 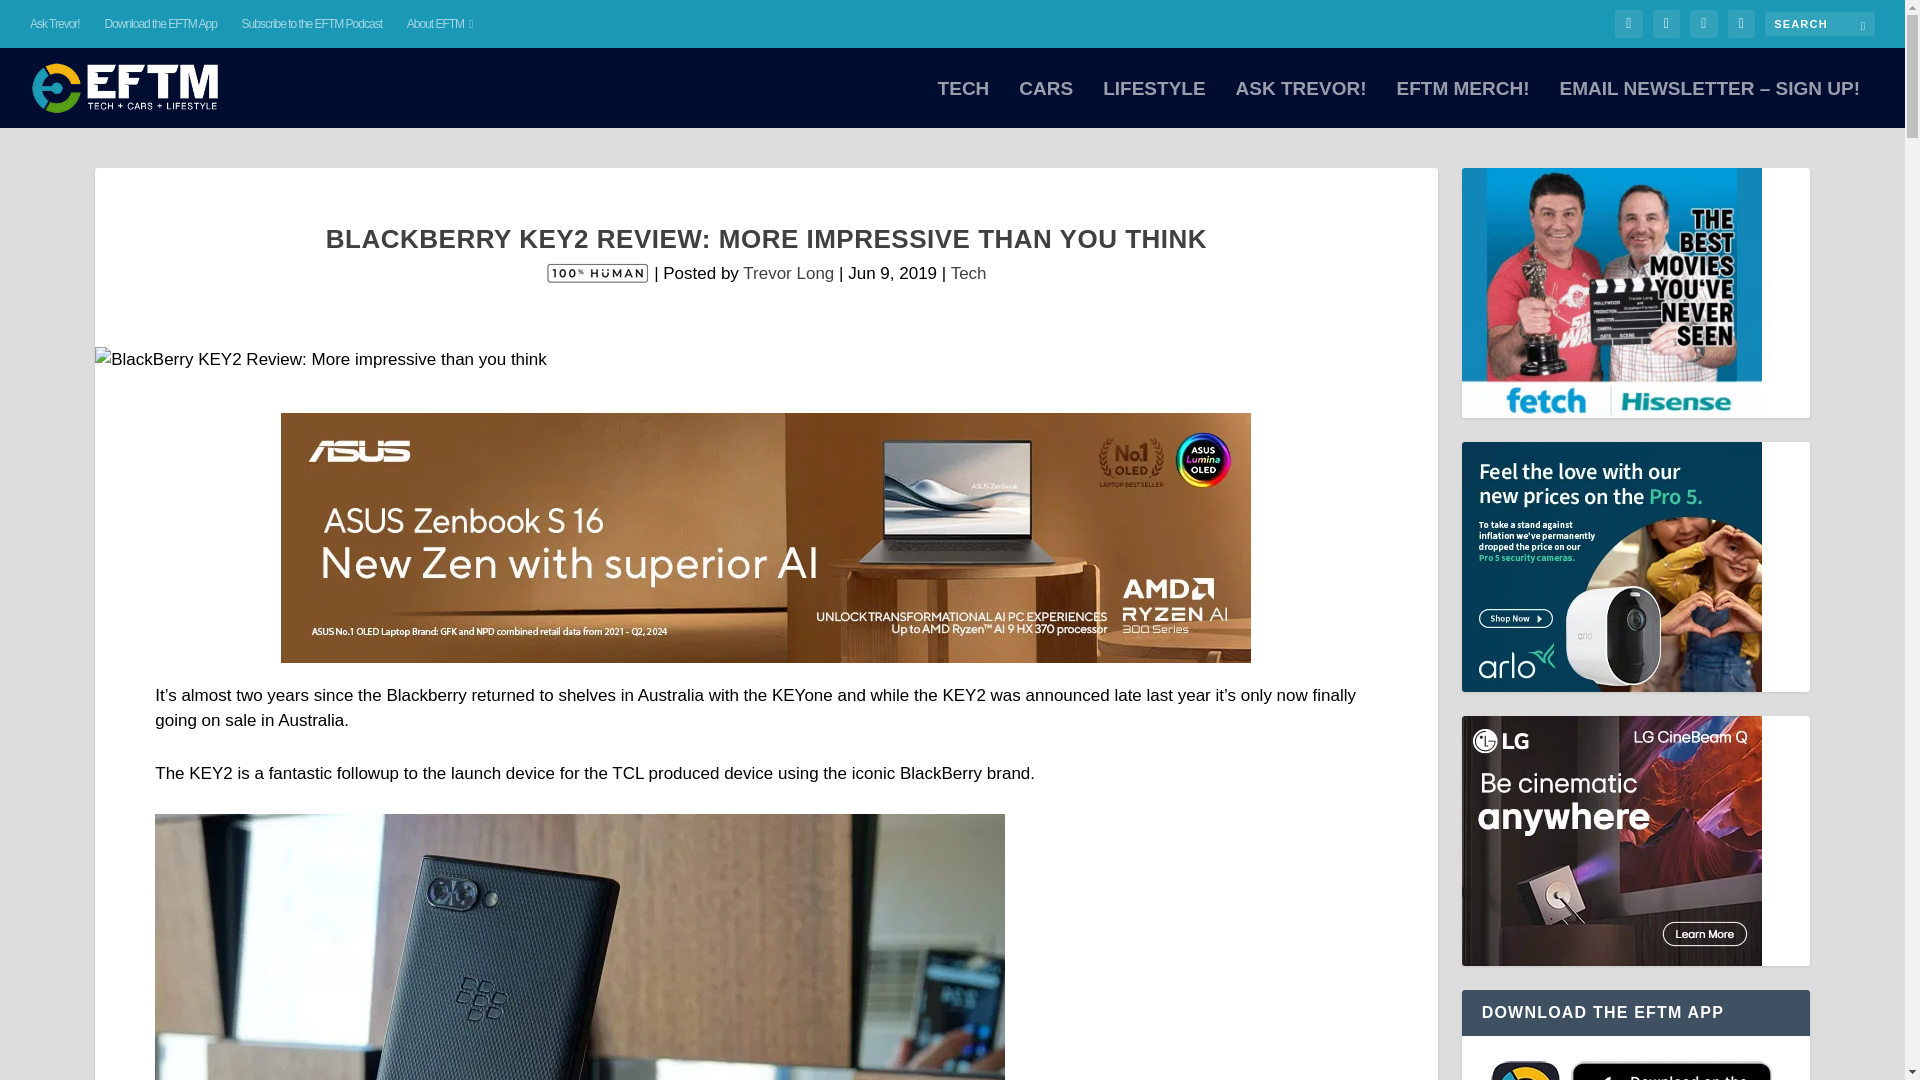 What do you see at coordinates (1302, 104) in the screenshot?
I see `ASK TREVOR!` at bounding box center [1302, 104].